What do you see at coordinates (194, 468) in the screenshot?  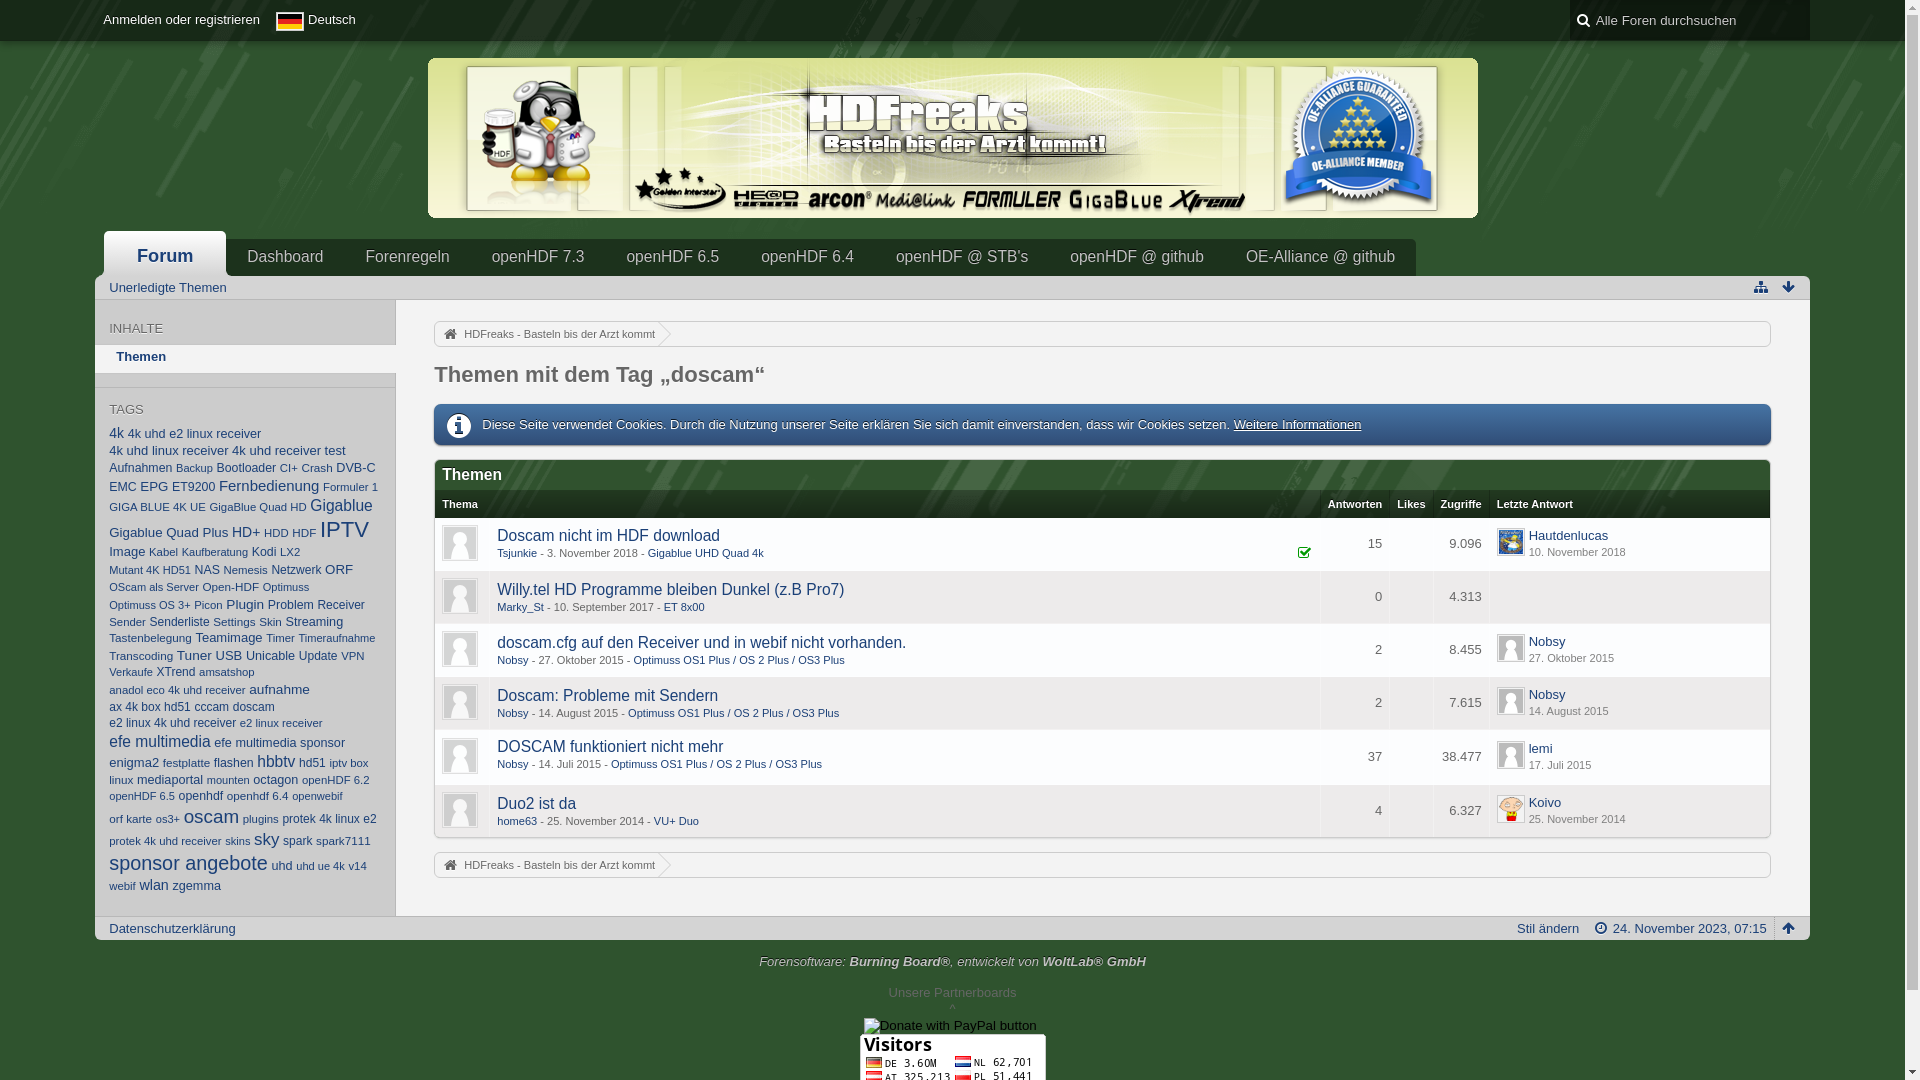 I see `Backup` at bounding box center [194, 468].